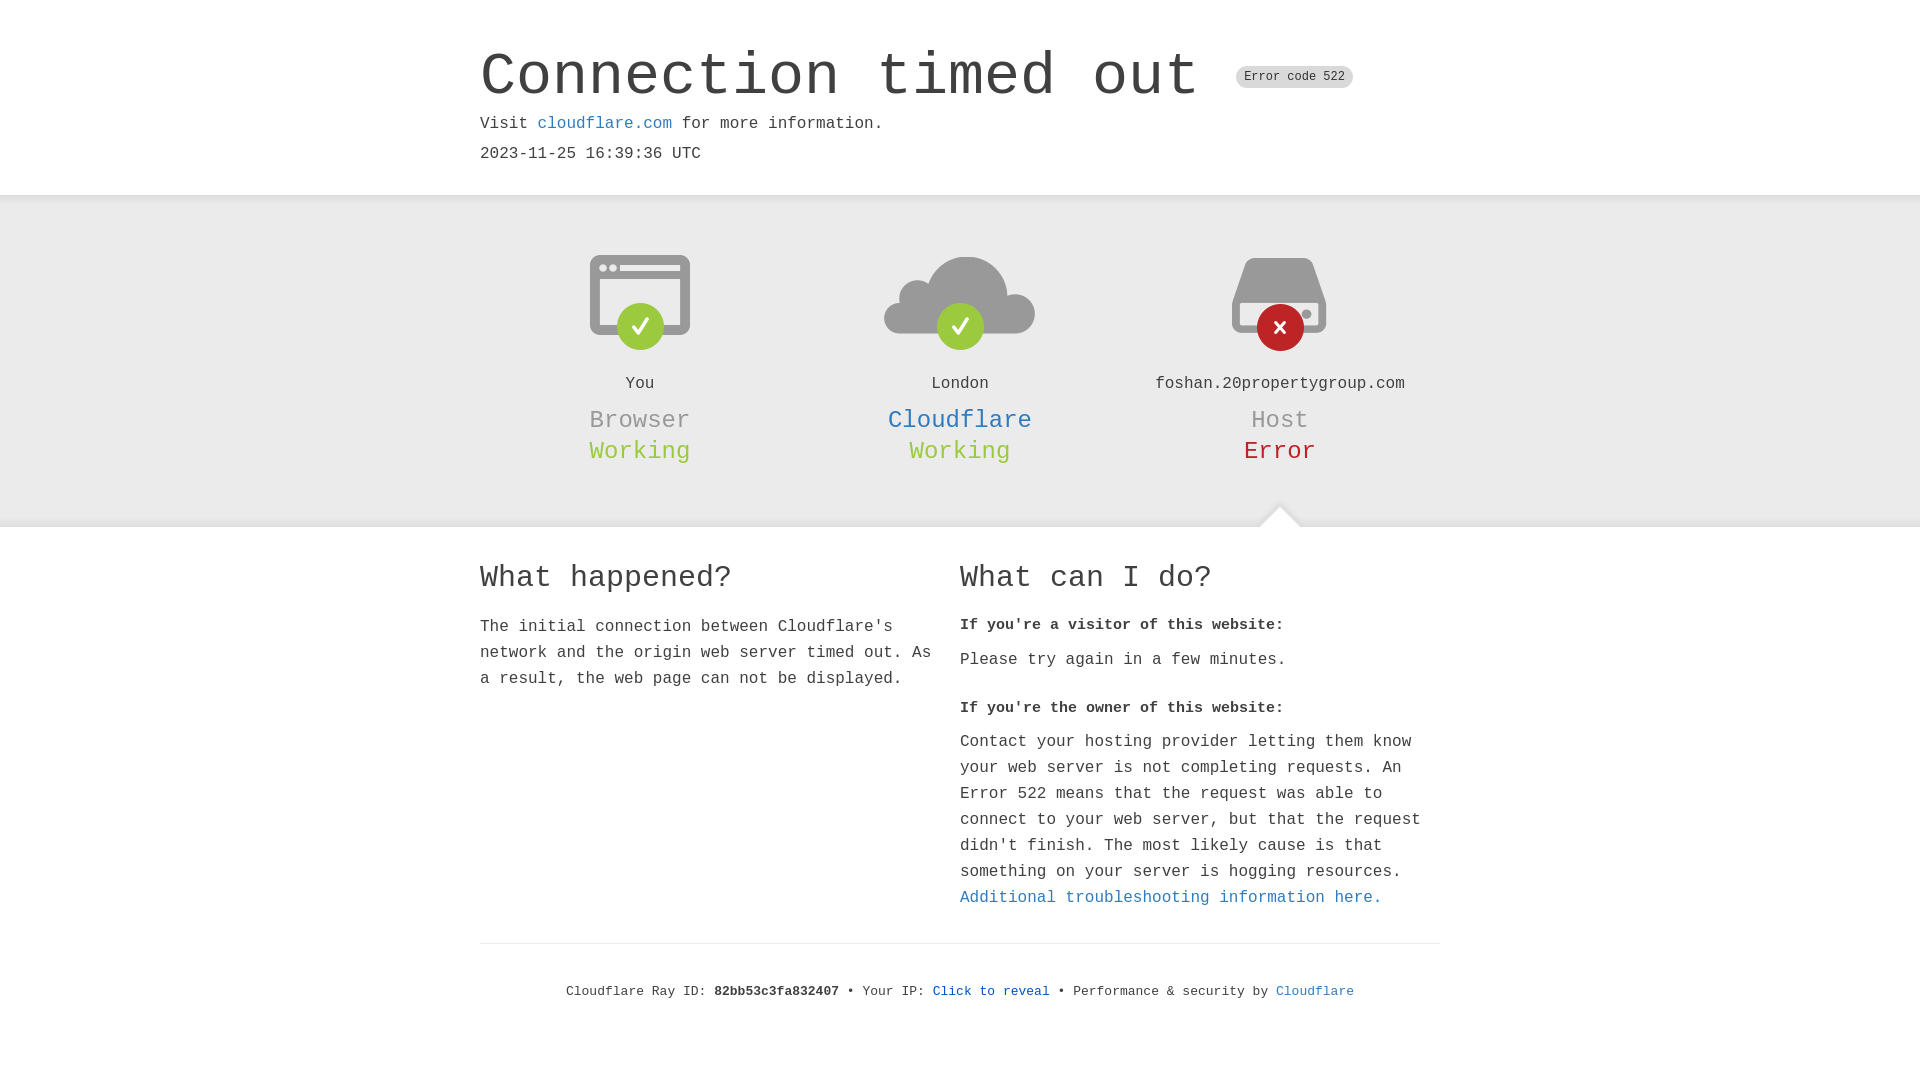 The height and width of the screenshot is (1080, 1920). Describe the element at coordinates (992, 992) in the screenshot. I see `Click to reveal` at that location.